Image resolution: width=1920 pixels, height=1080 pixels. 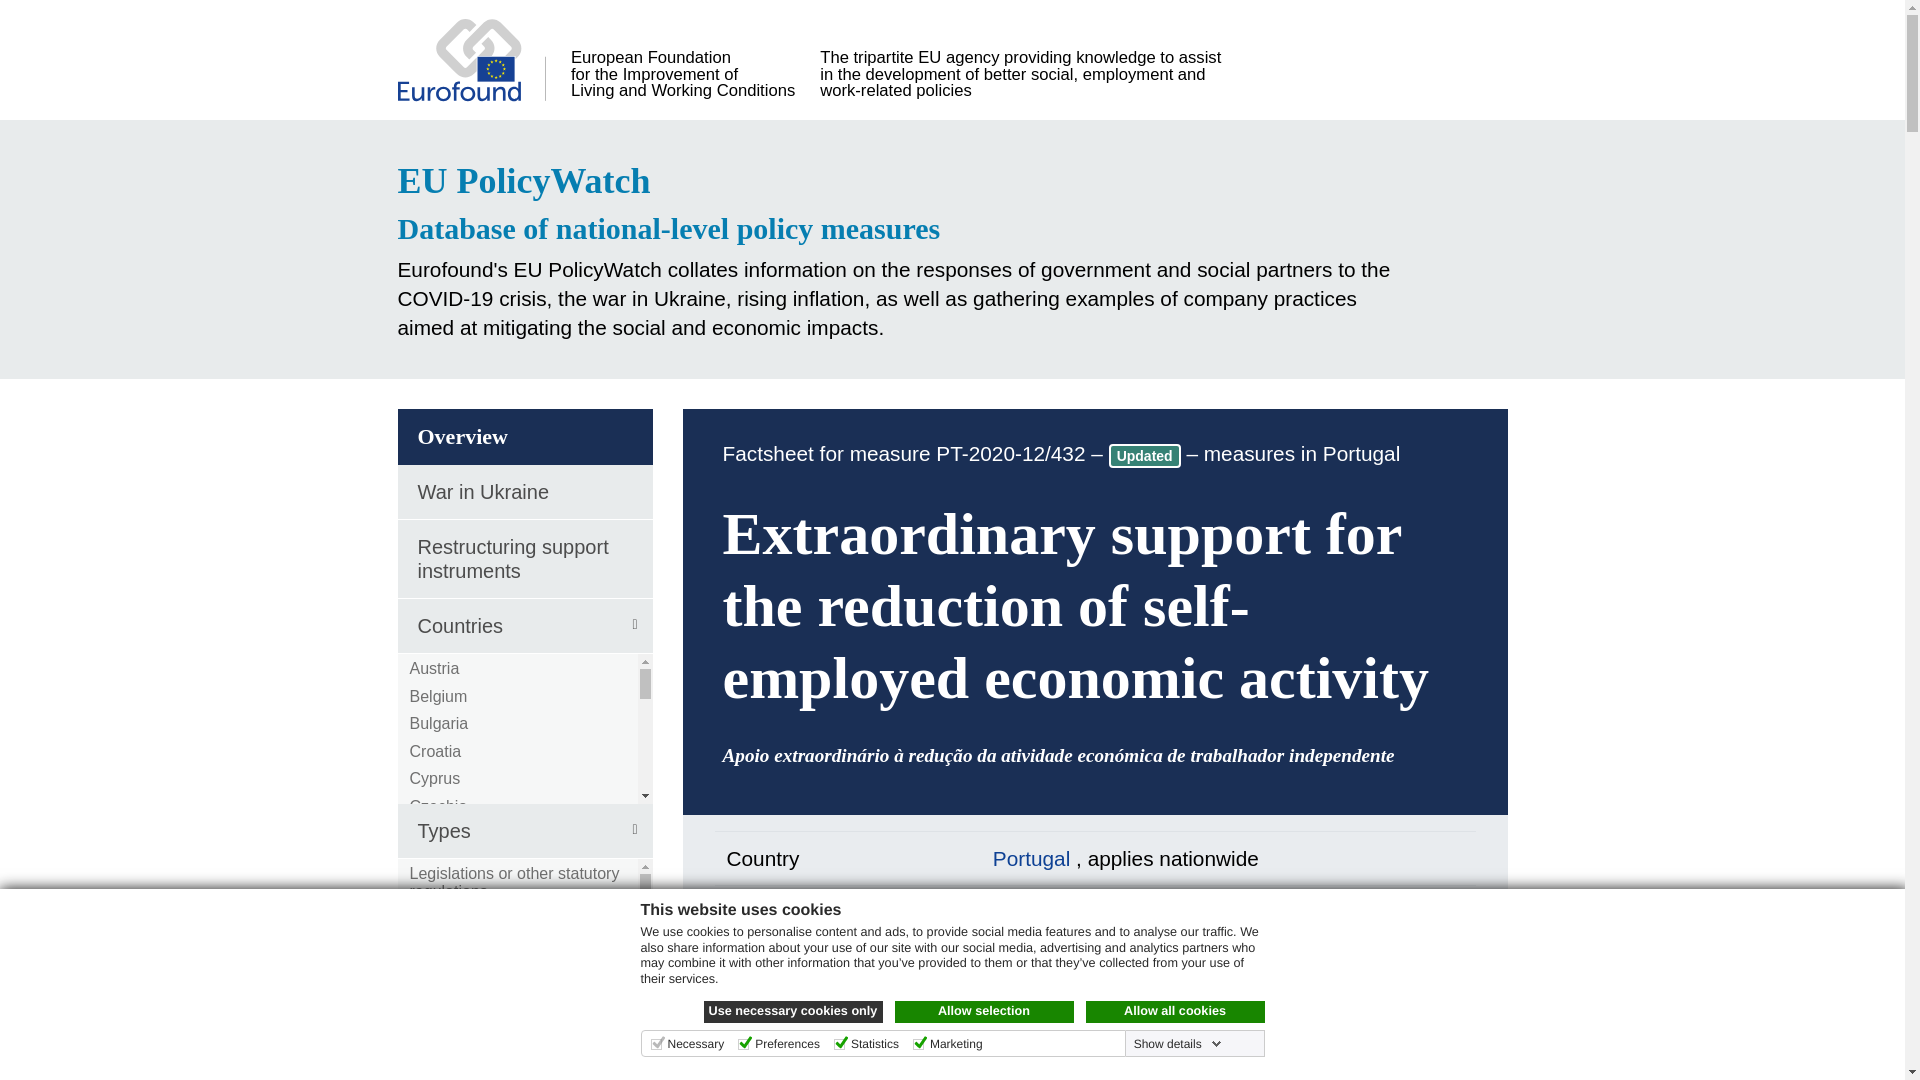 What do you see at coordinates (794, 1012) in the screenshot?
I see `Use necessary cookies only` at bounding box center [794, 1012].